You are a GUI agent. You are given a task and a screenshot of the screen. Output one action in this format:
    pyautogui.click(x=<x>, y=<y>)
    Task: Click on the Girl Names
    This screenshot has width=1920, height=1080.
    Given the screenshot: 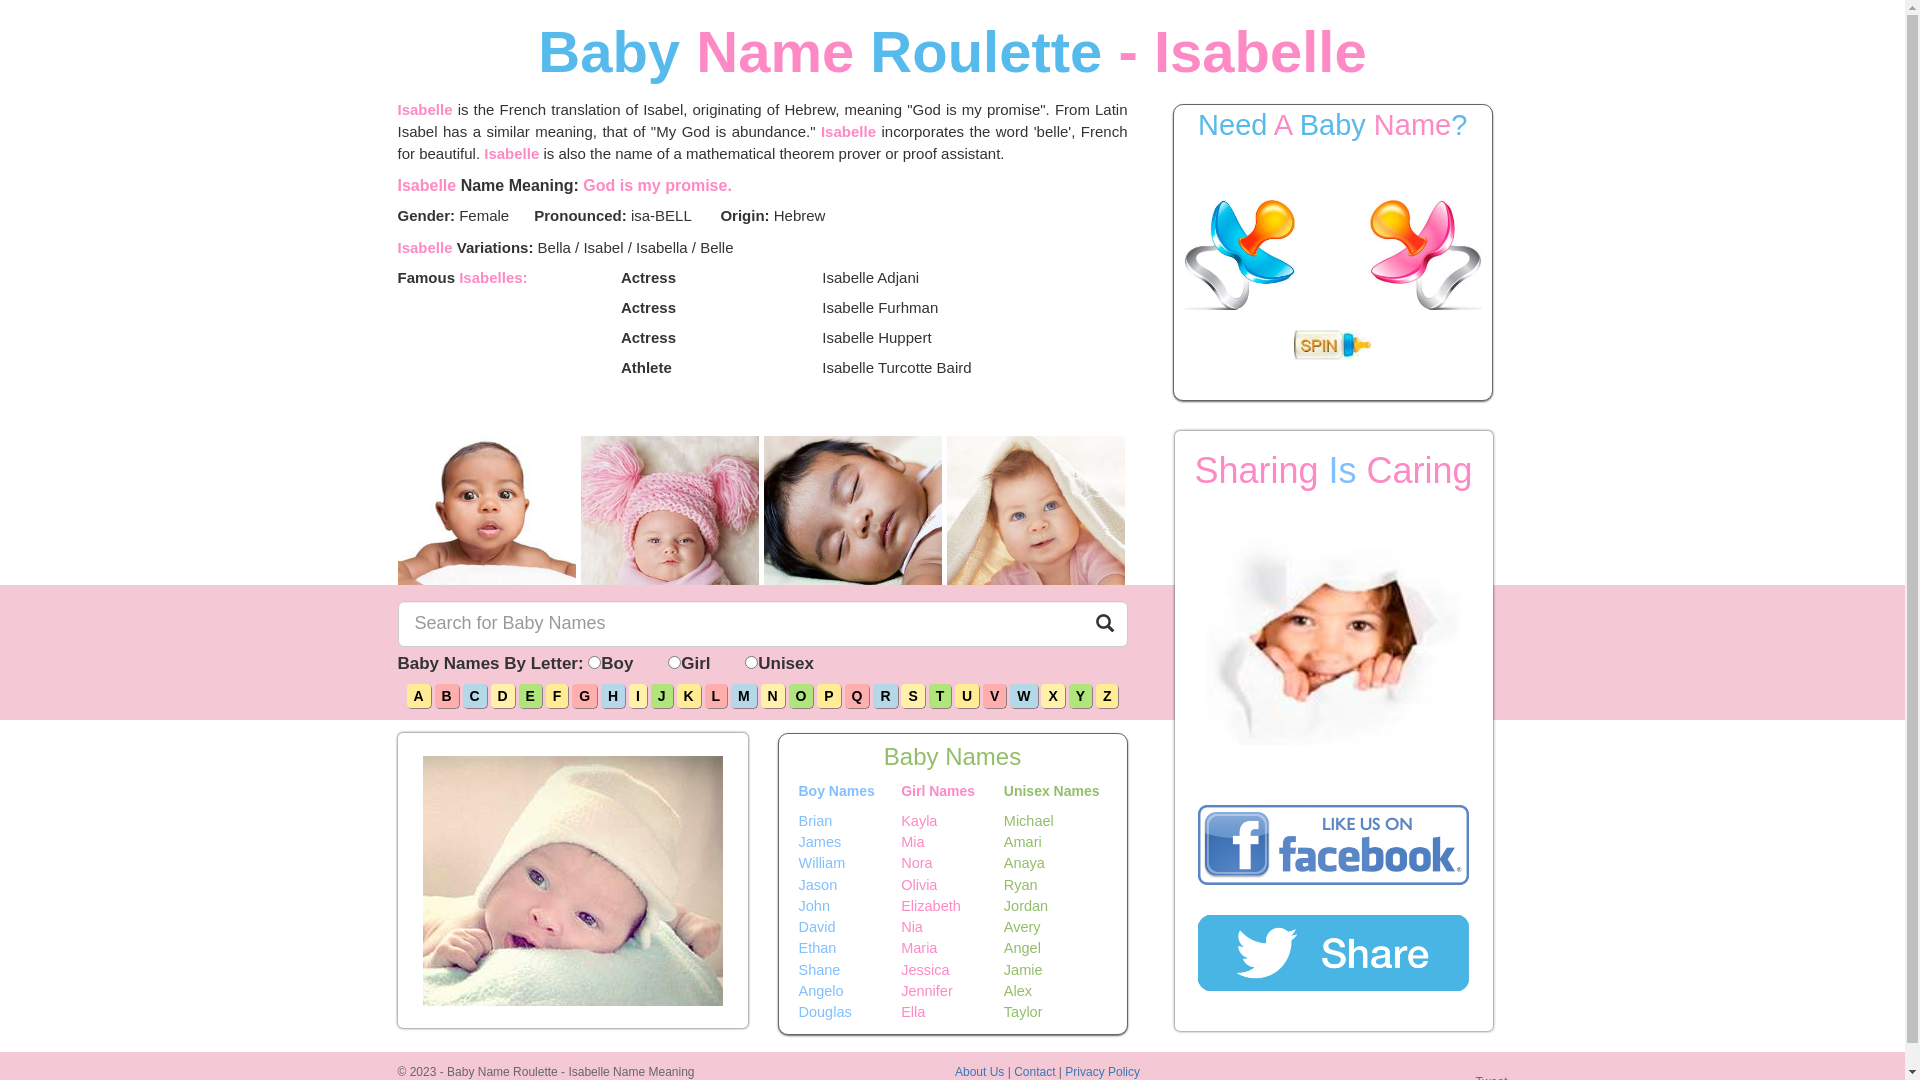 What is the action you would take?
    pyautogui.click(x=952, y=792)
    